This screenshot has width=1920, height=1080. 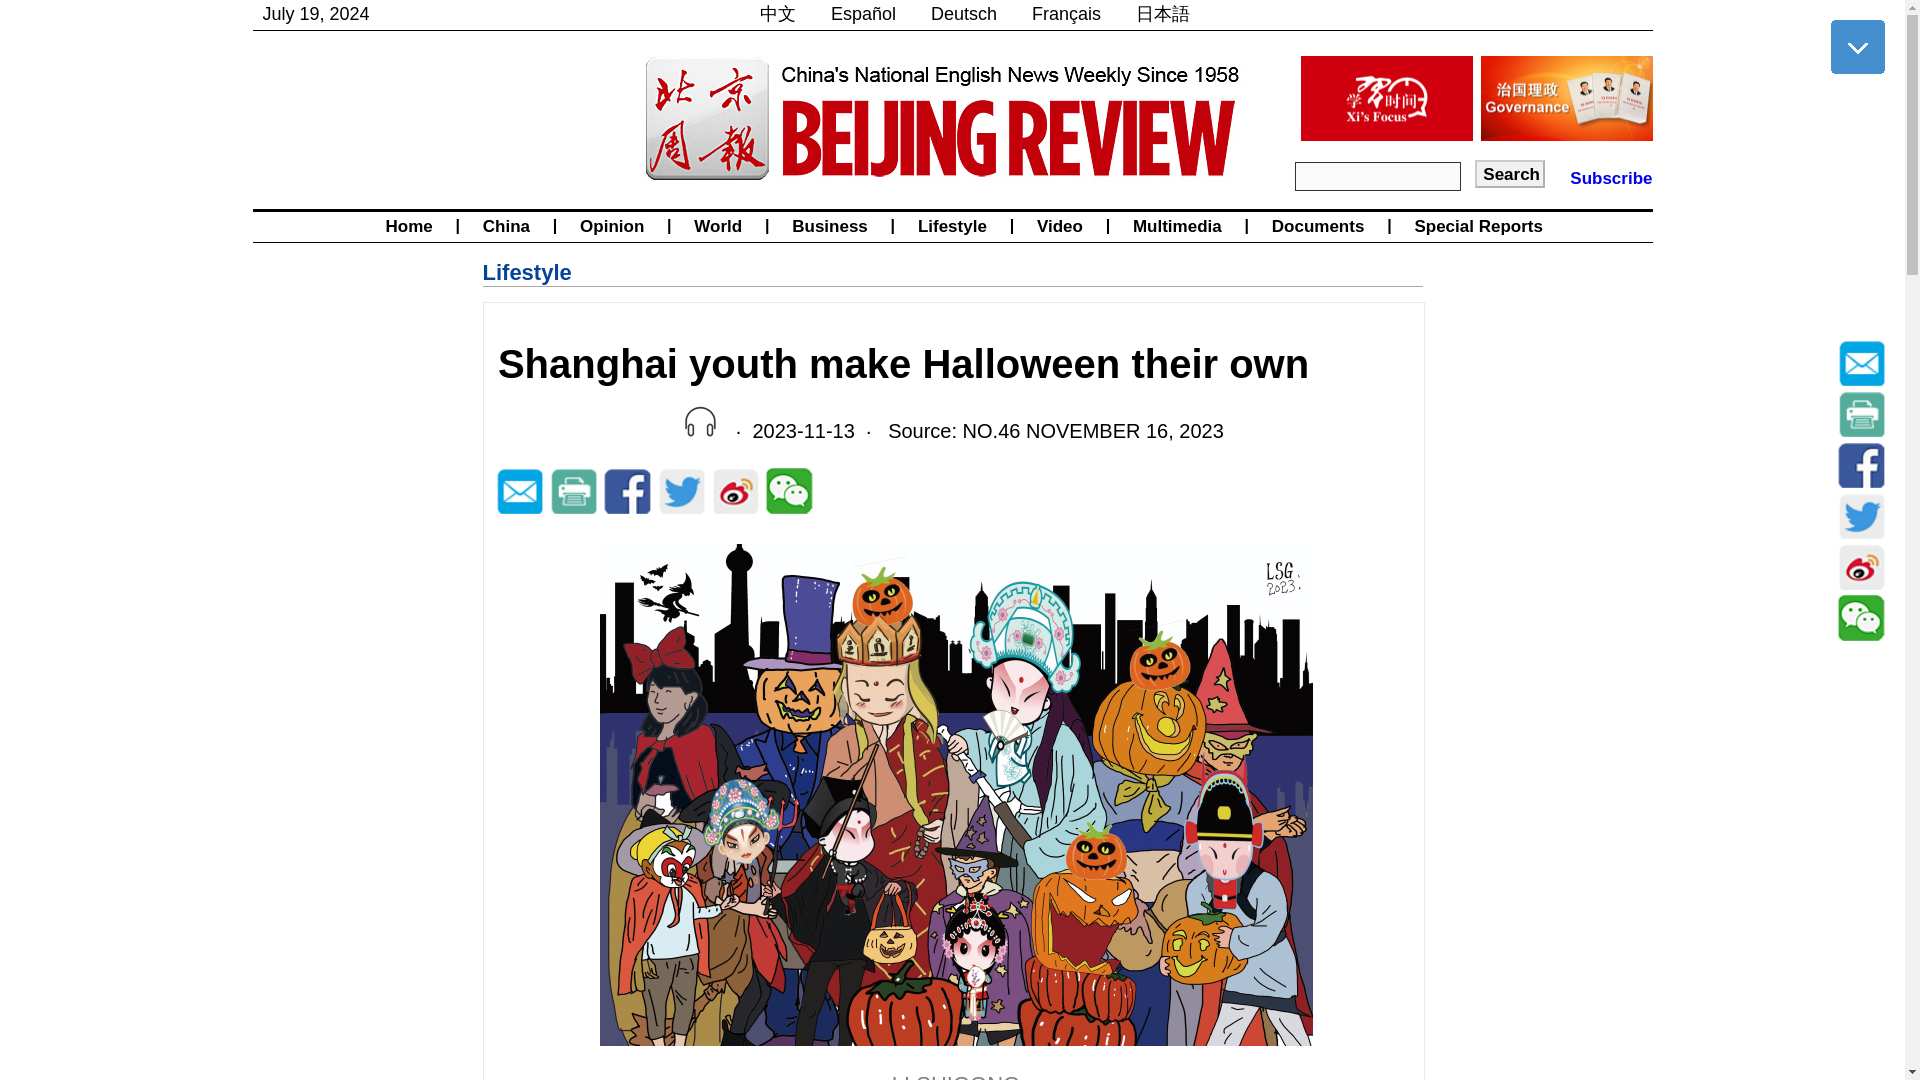 What do you see at coordinates (408, 226) in the screenshot?
I see `Home` at bounding box center [408, 226].